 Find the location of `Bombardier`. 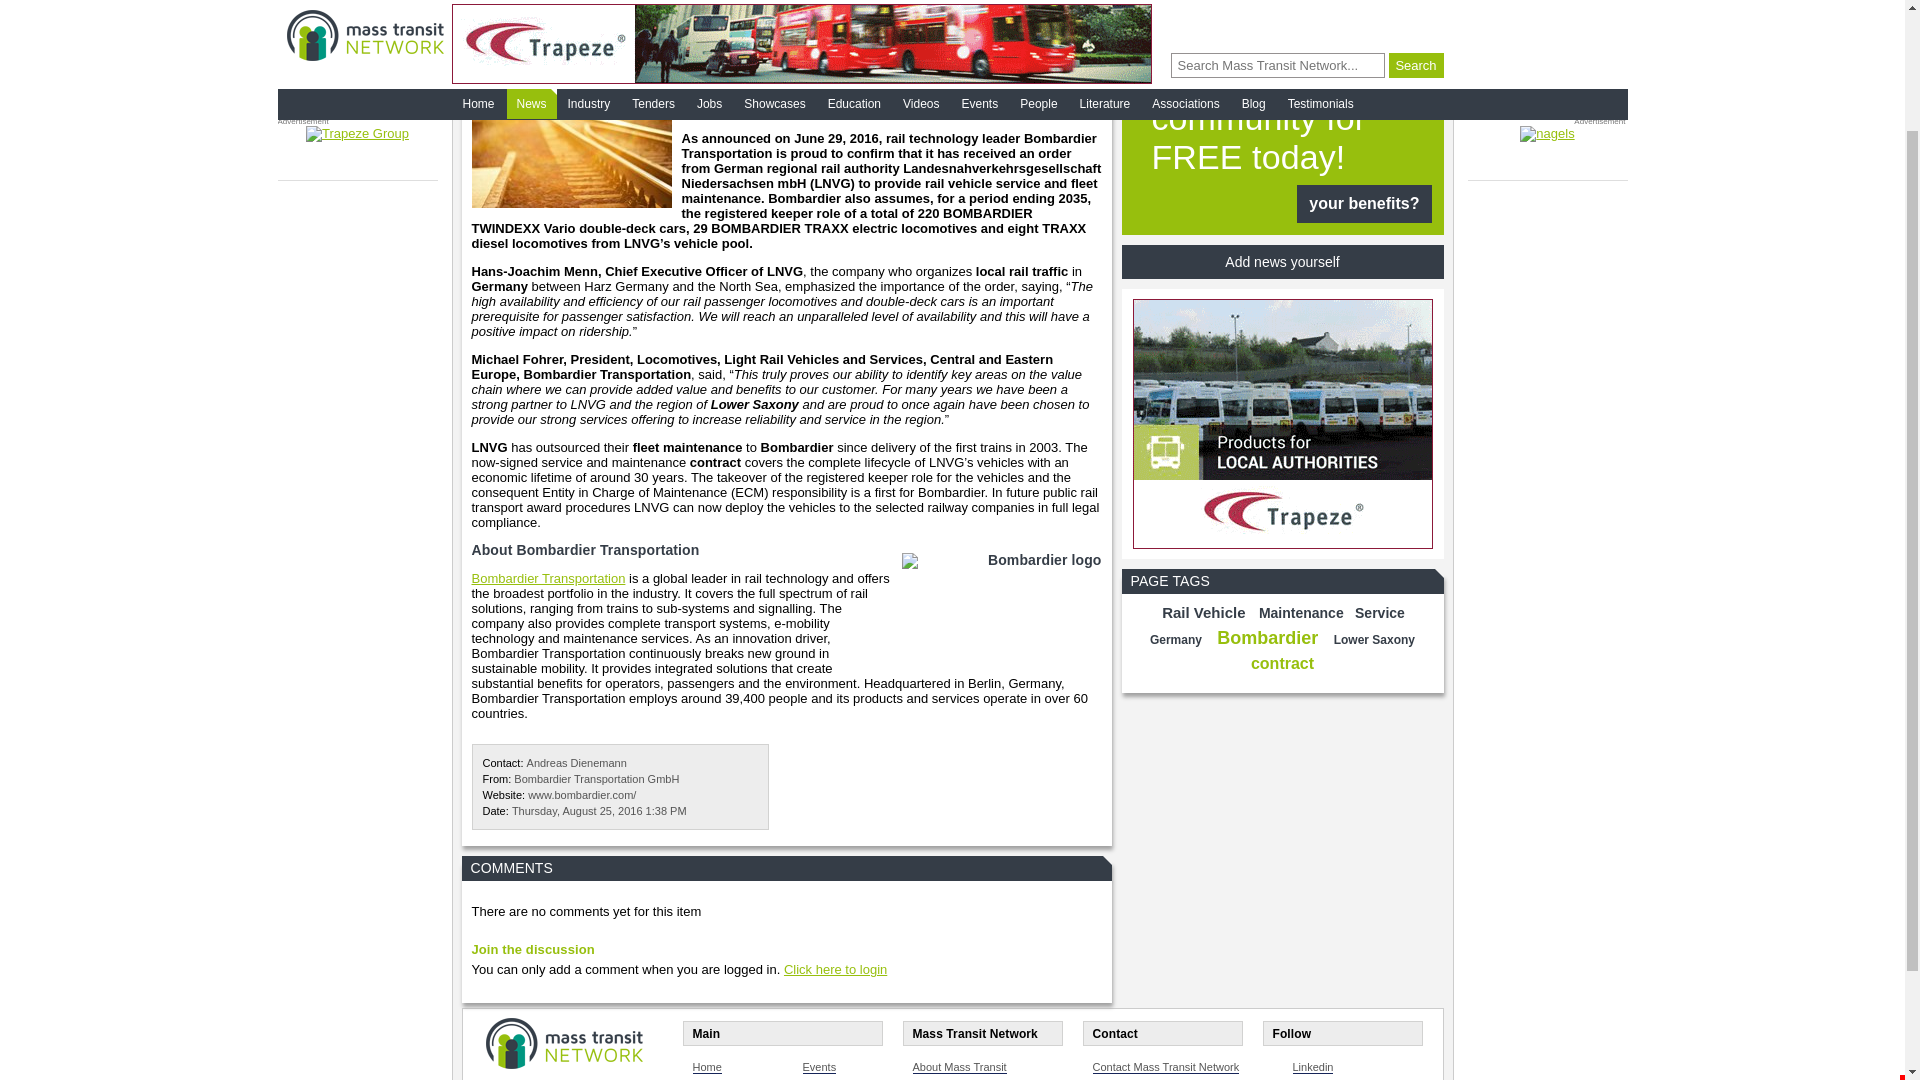

Bombardier is located at coordinates (1268, 638).